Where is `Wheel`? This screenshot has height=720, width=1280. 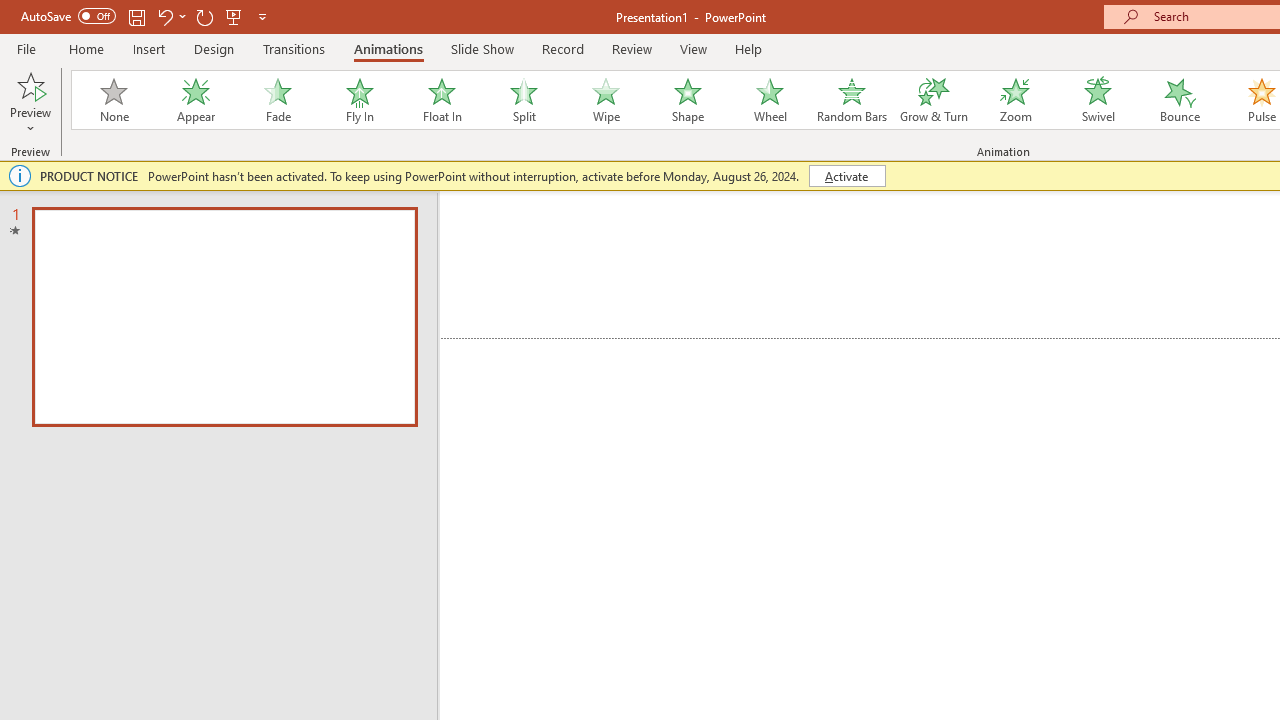
Wheel is located at coordinates (770, 100).